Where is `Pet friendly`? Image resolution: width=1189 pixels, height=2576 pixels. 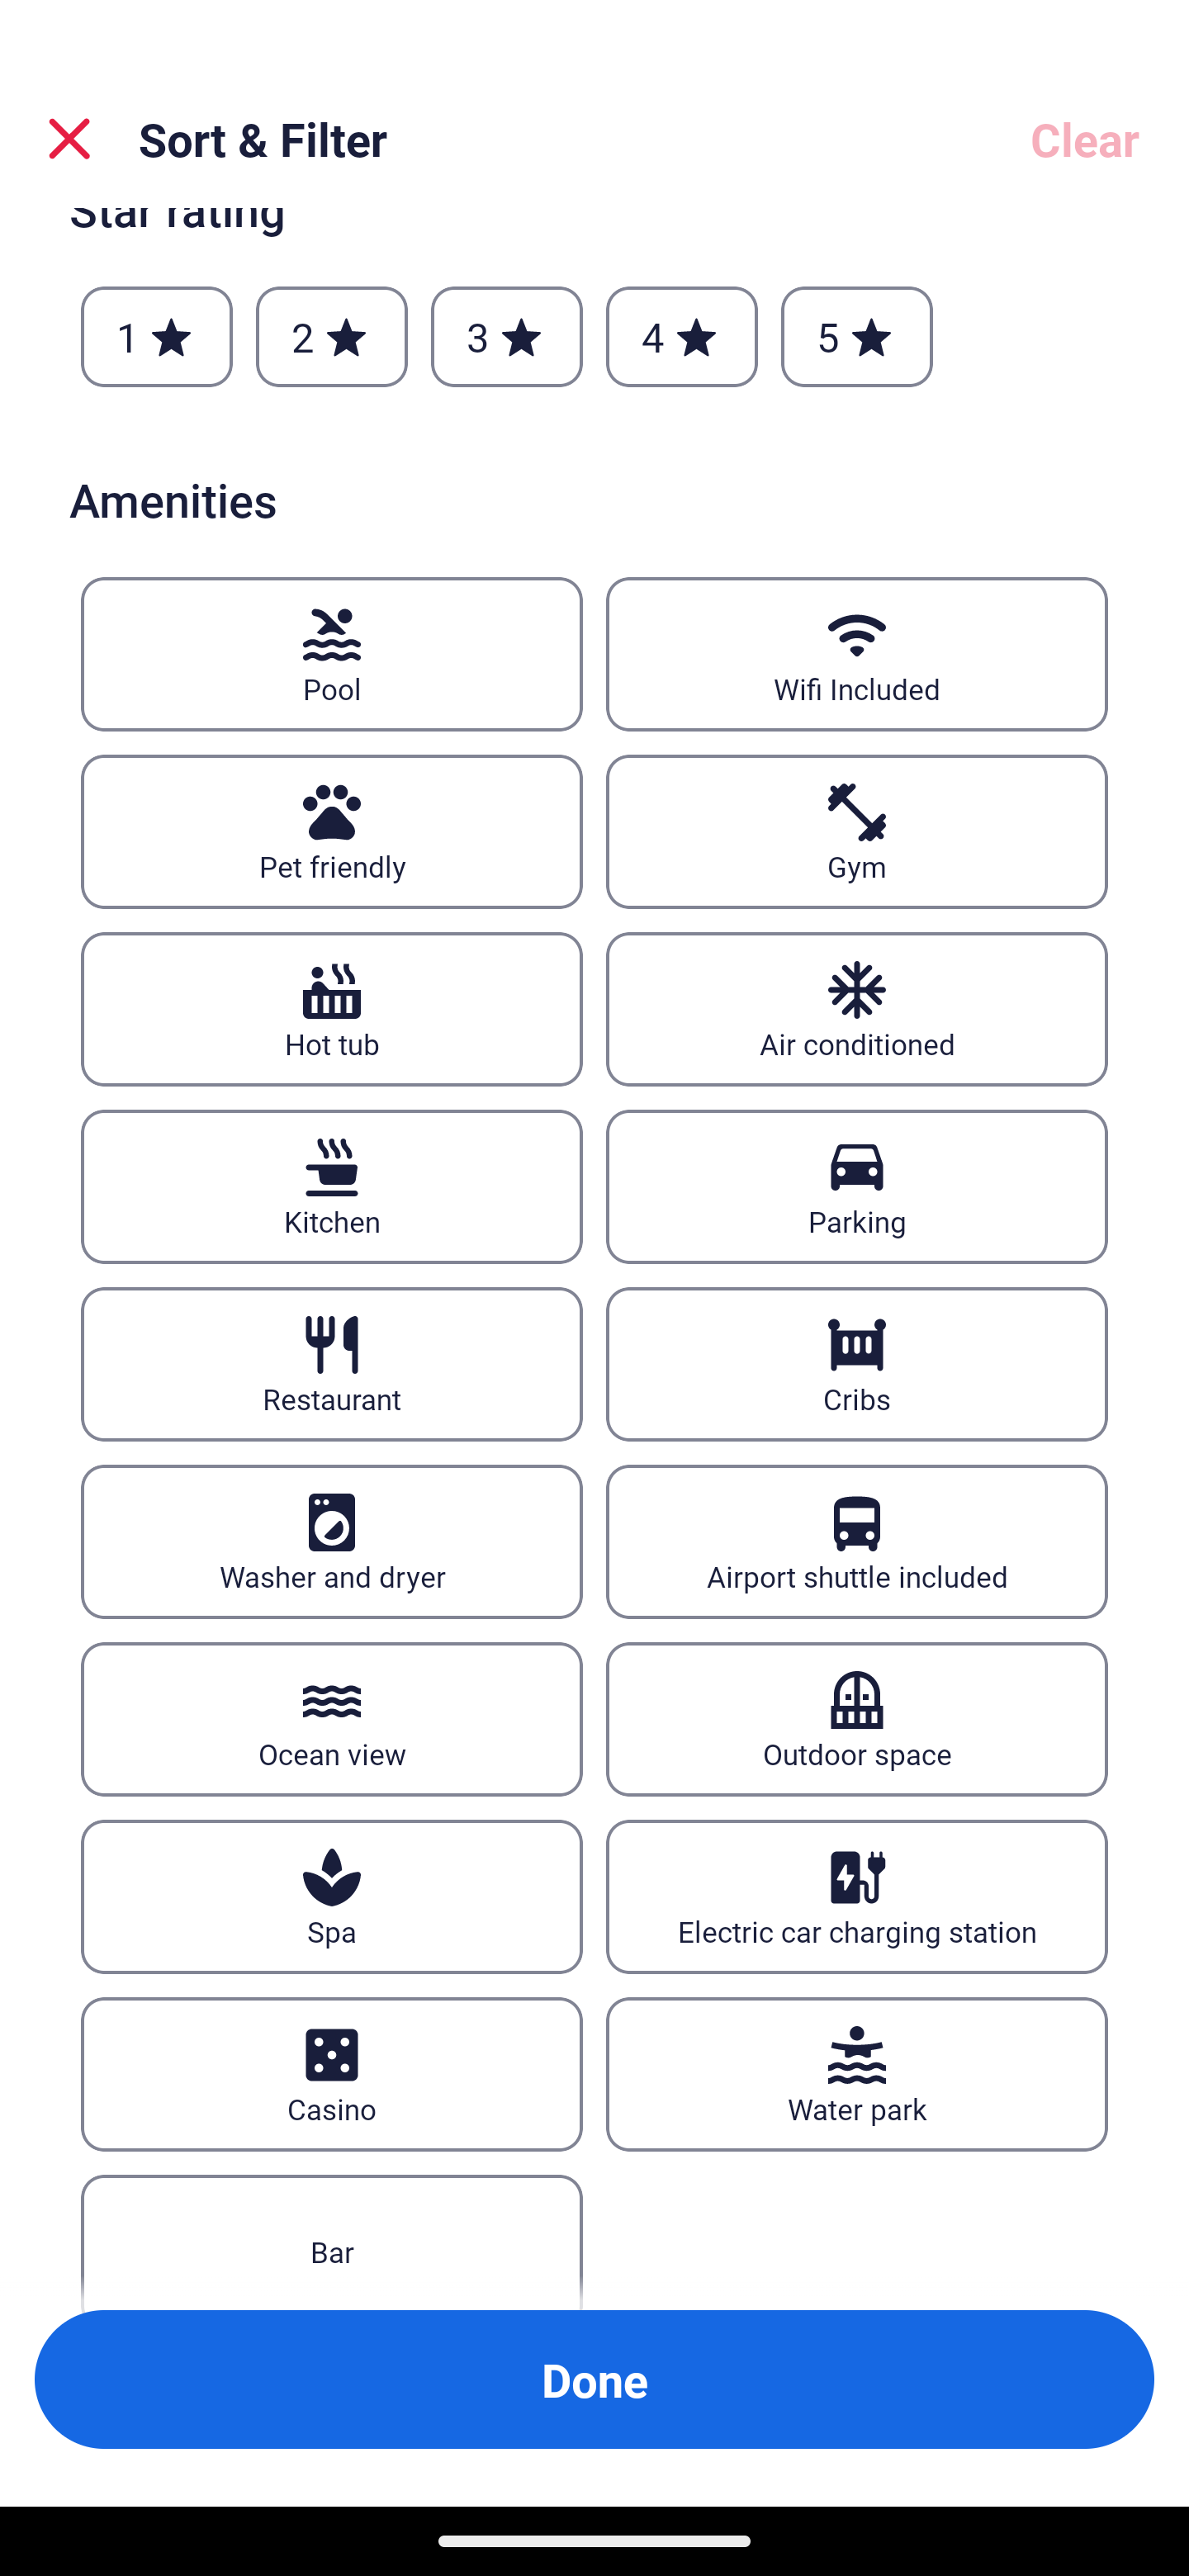 Pet friendly is located at coordinates (331, 832).